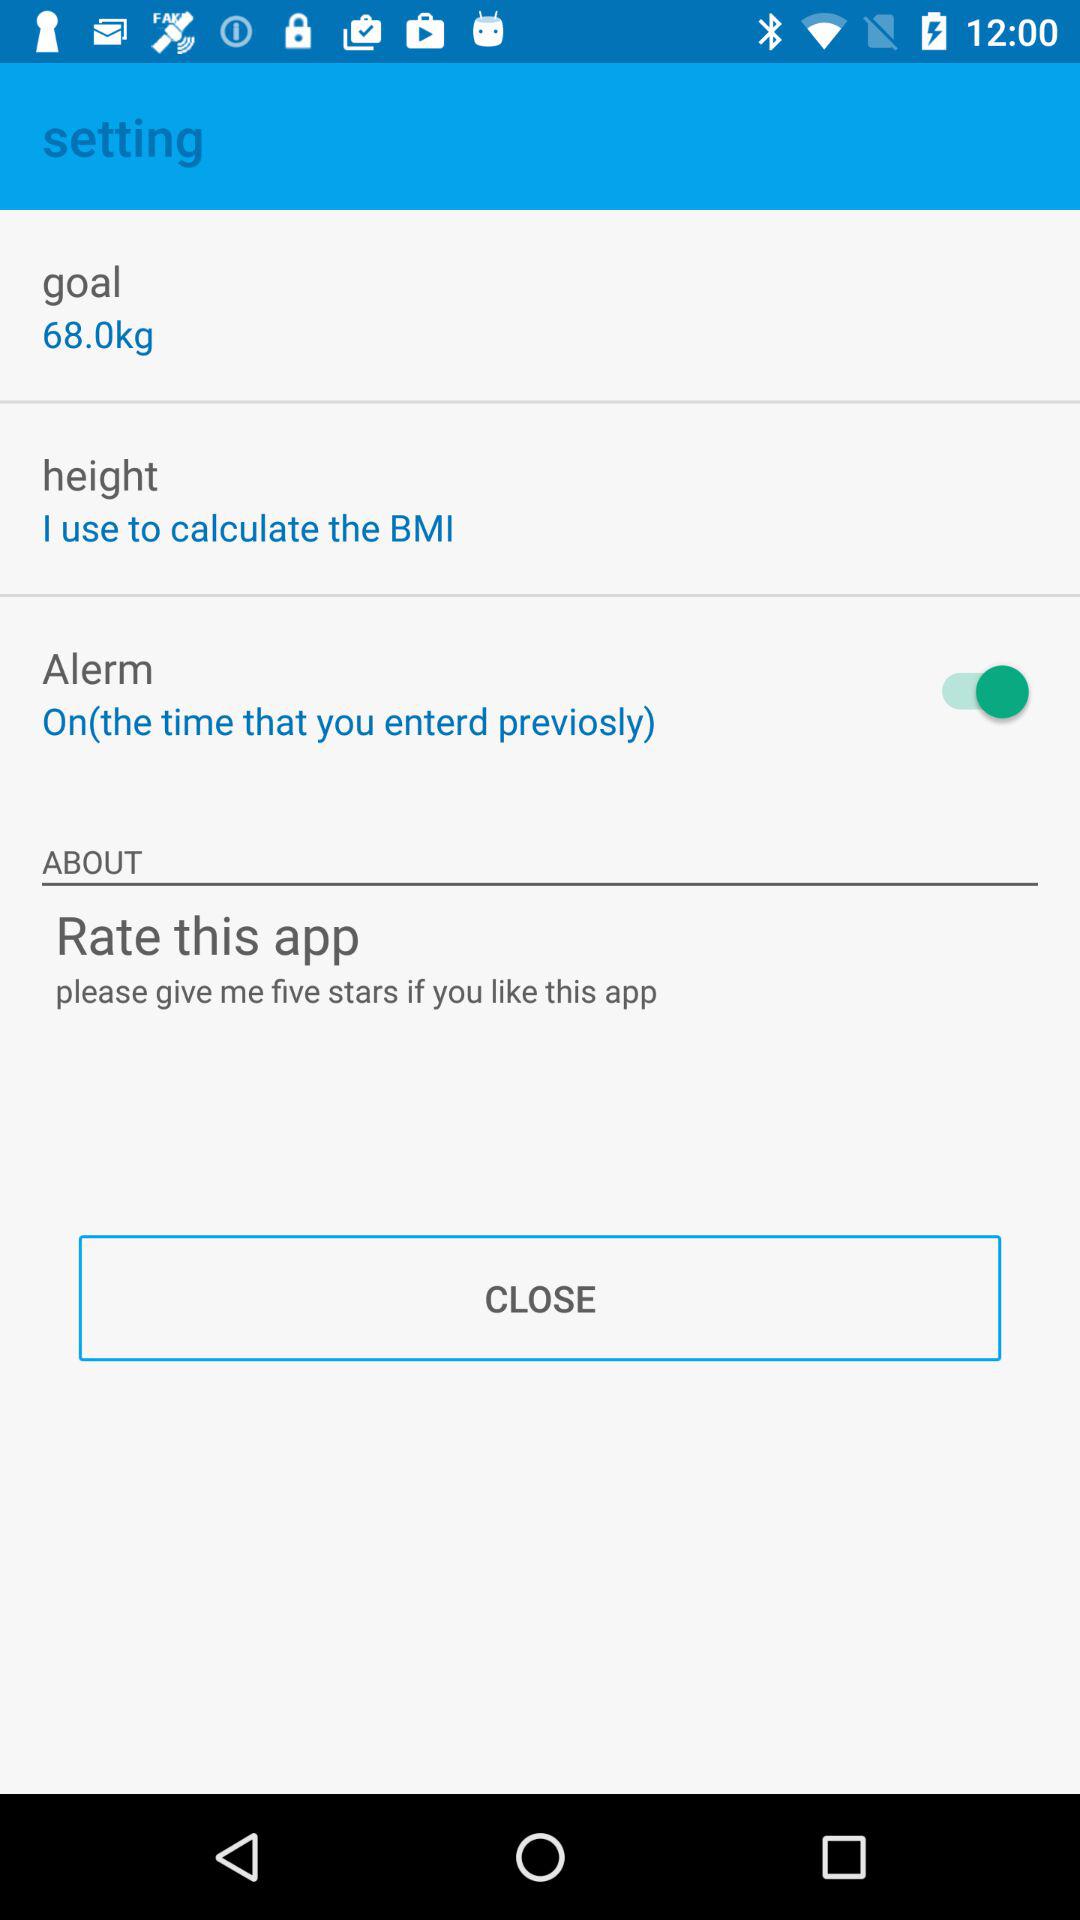  What do you see at coordinates (100, 474) in the screenshot?
I see `jump to the height icon` at bounding box center [100, 474].